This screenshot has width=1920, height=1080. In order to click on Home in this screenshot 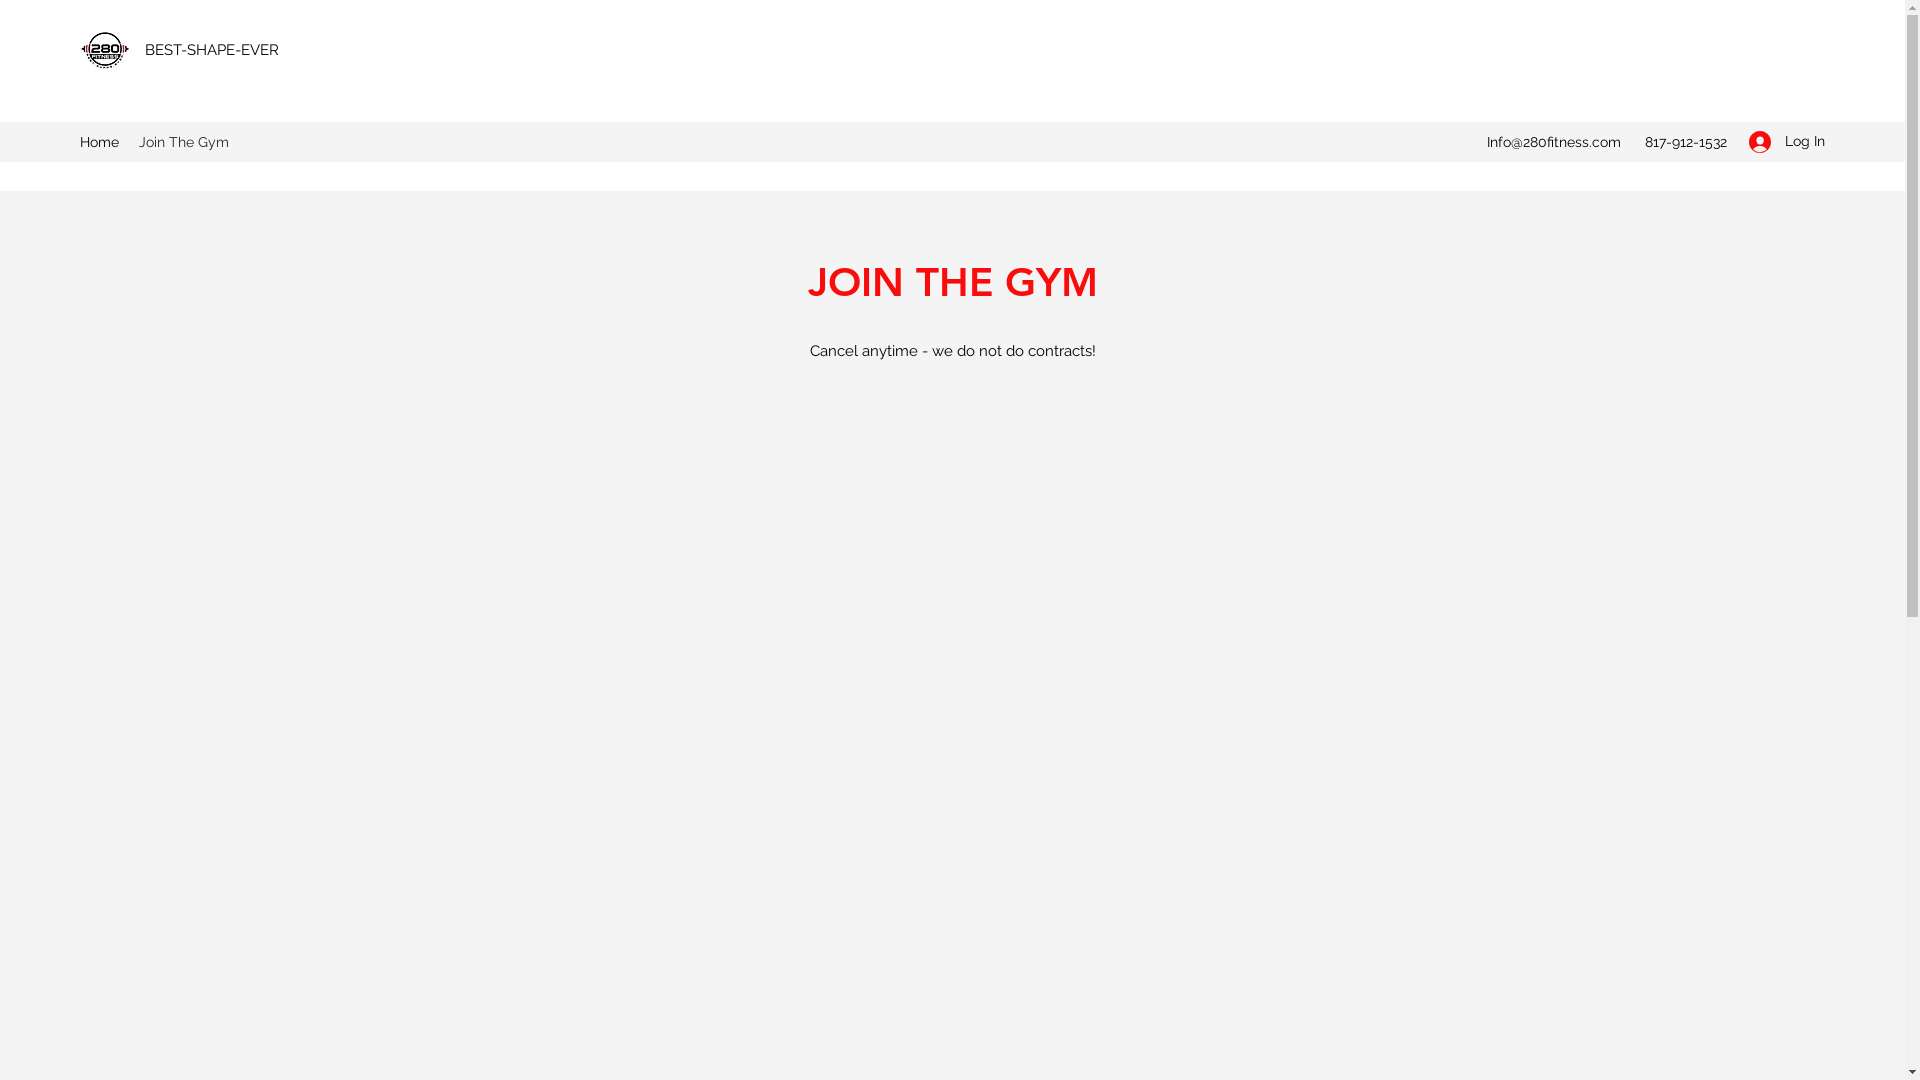, I will do `click(100, 142)`.